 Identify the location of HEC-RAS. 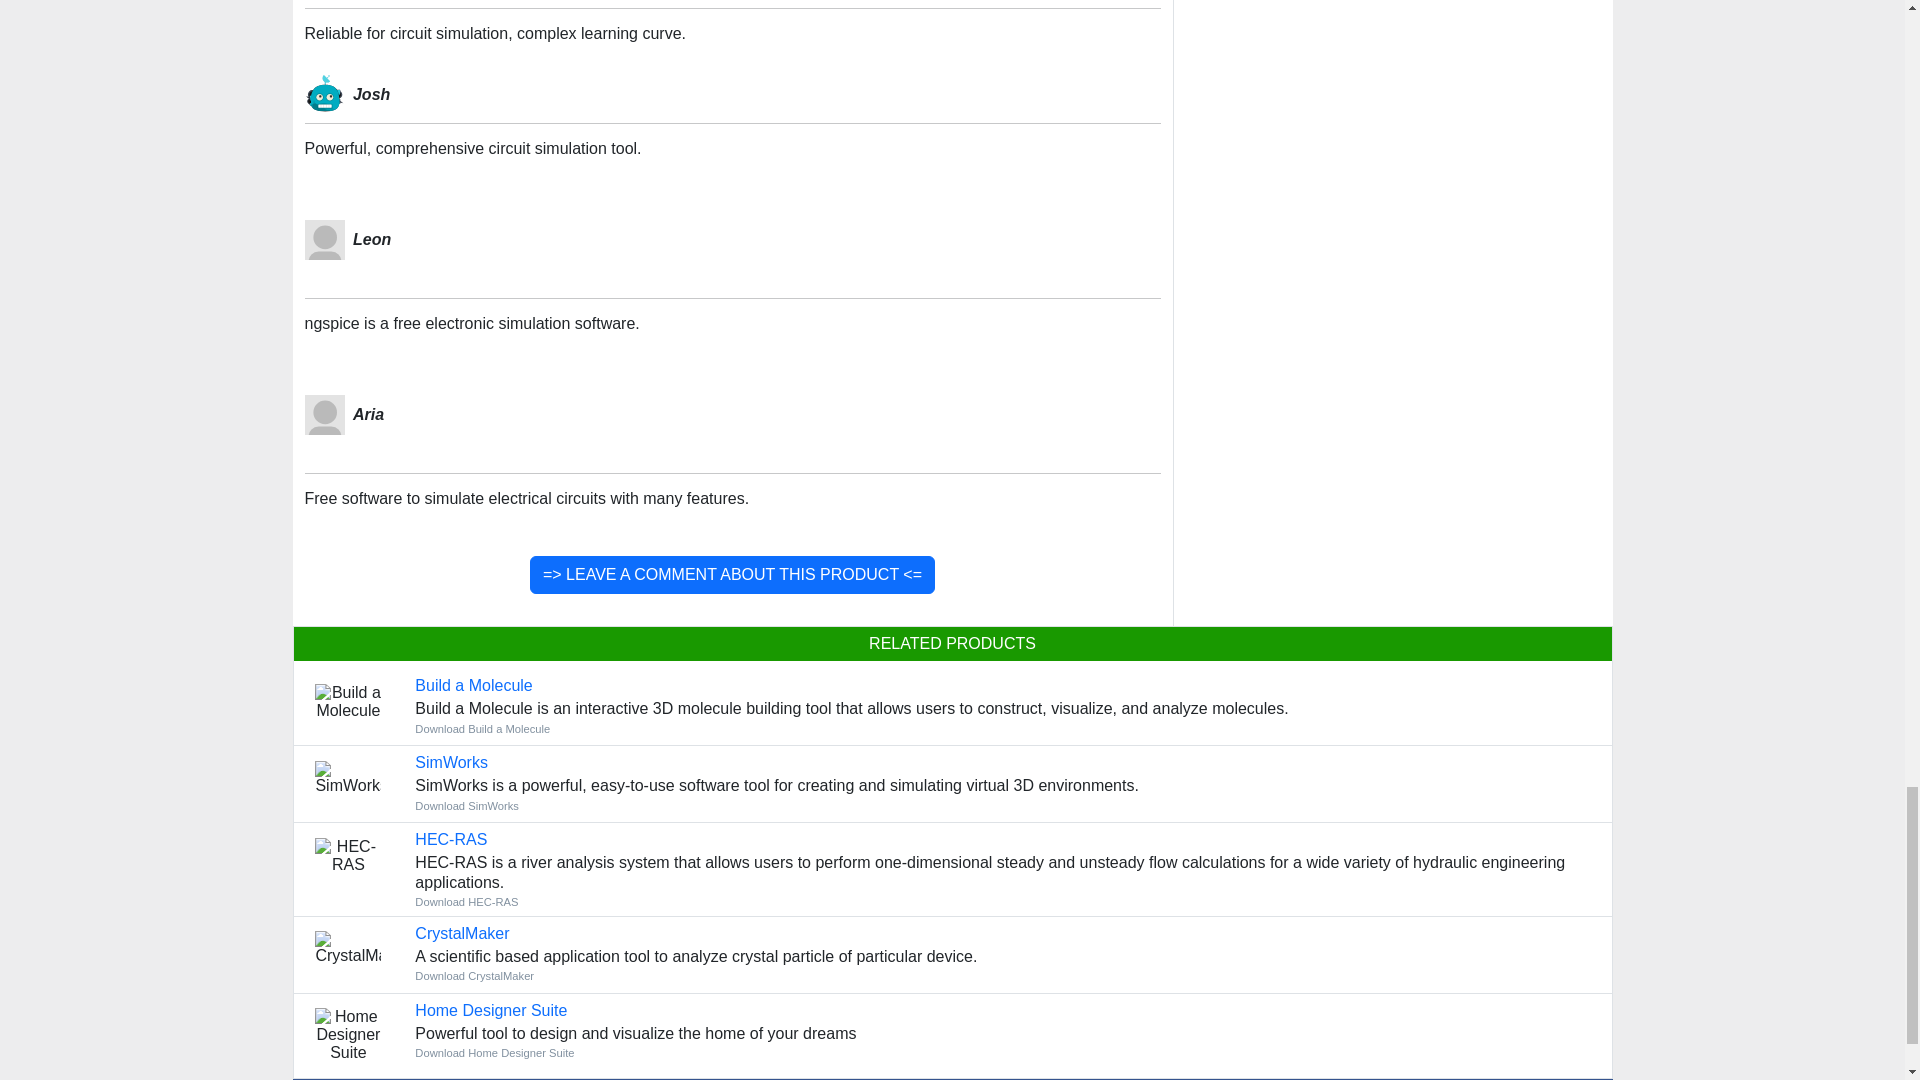
(450, 838).